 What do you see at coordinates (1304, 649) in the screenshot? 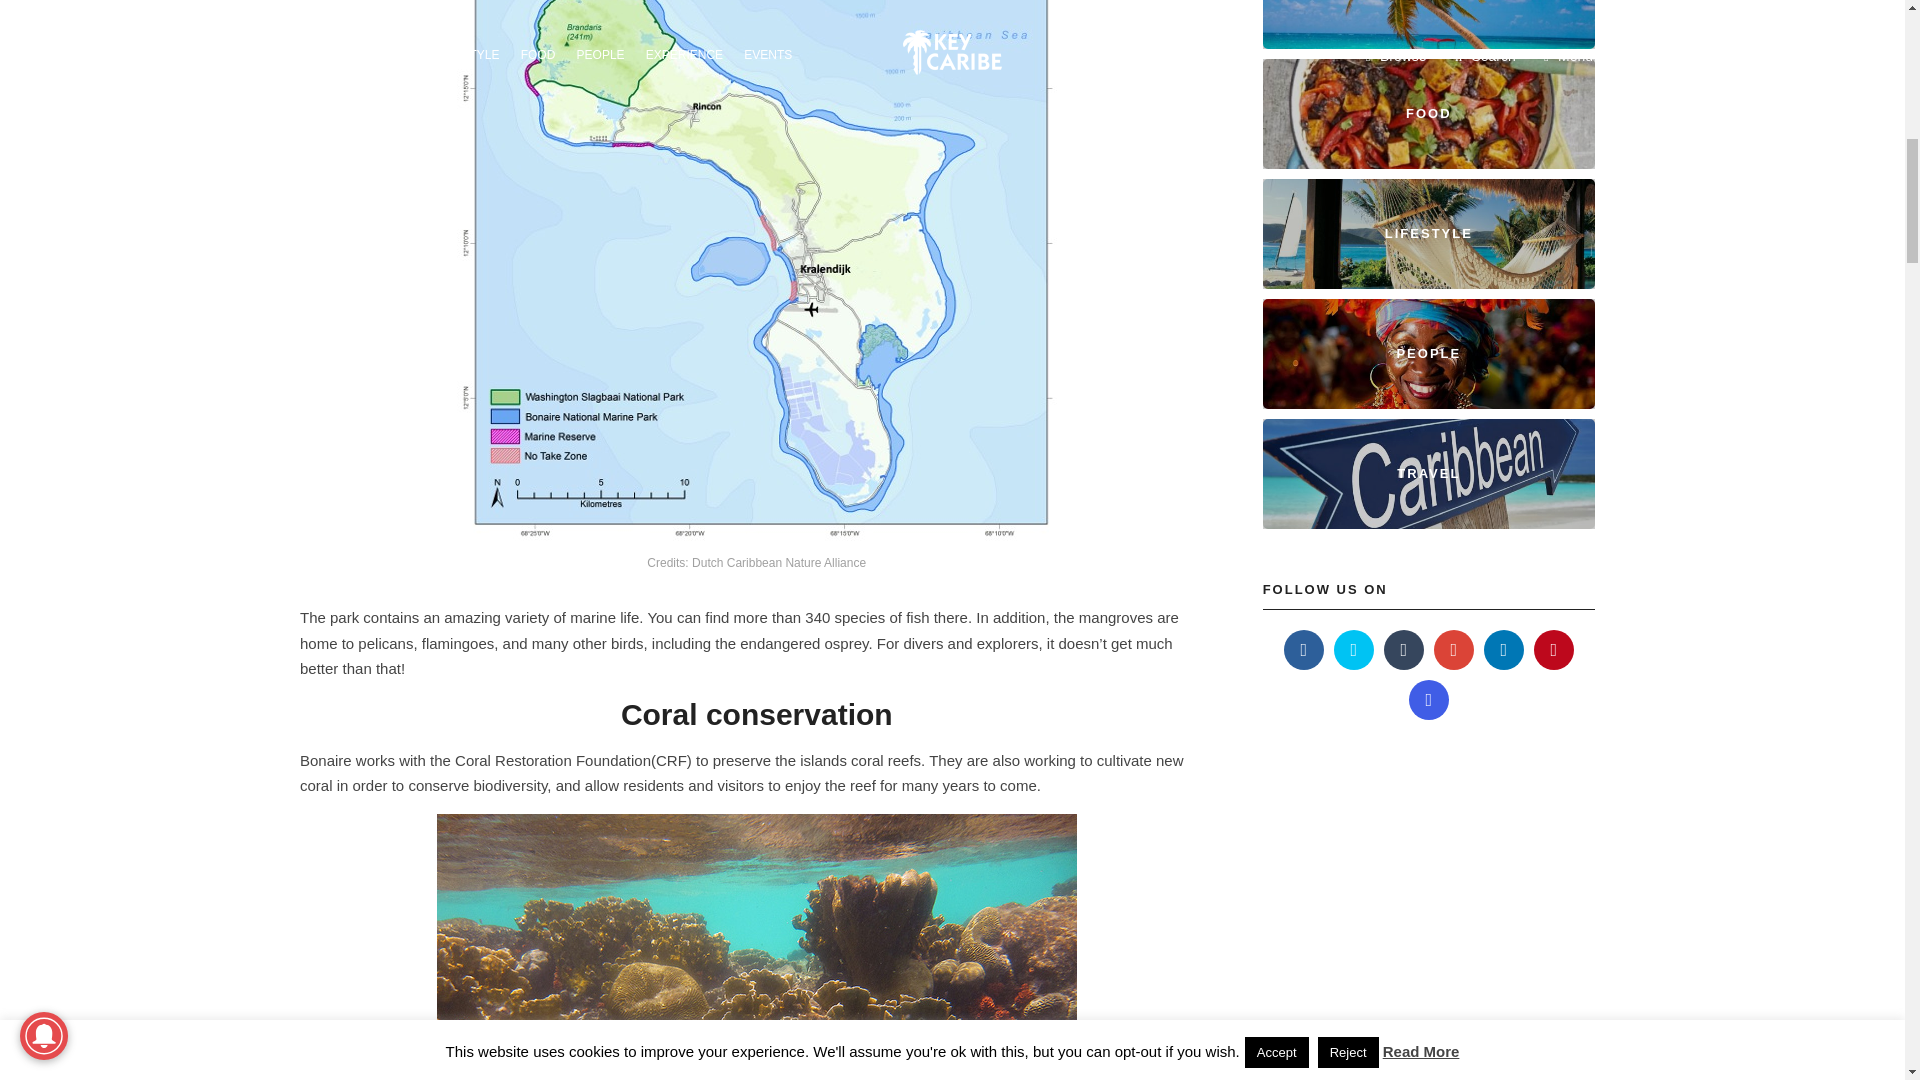
I see `Facebook` at bounding box center [1304, 649].